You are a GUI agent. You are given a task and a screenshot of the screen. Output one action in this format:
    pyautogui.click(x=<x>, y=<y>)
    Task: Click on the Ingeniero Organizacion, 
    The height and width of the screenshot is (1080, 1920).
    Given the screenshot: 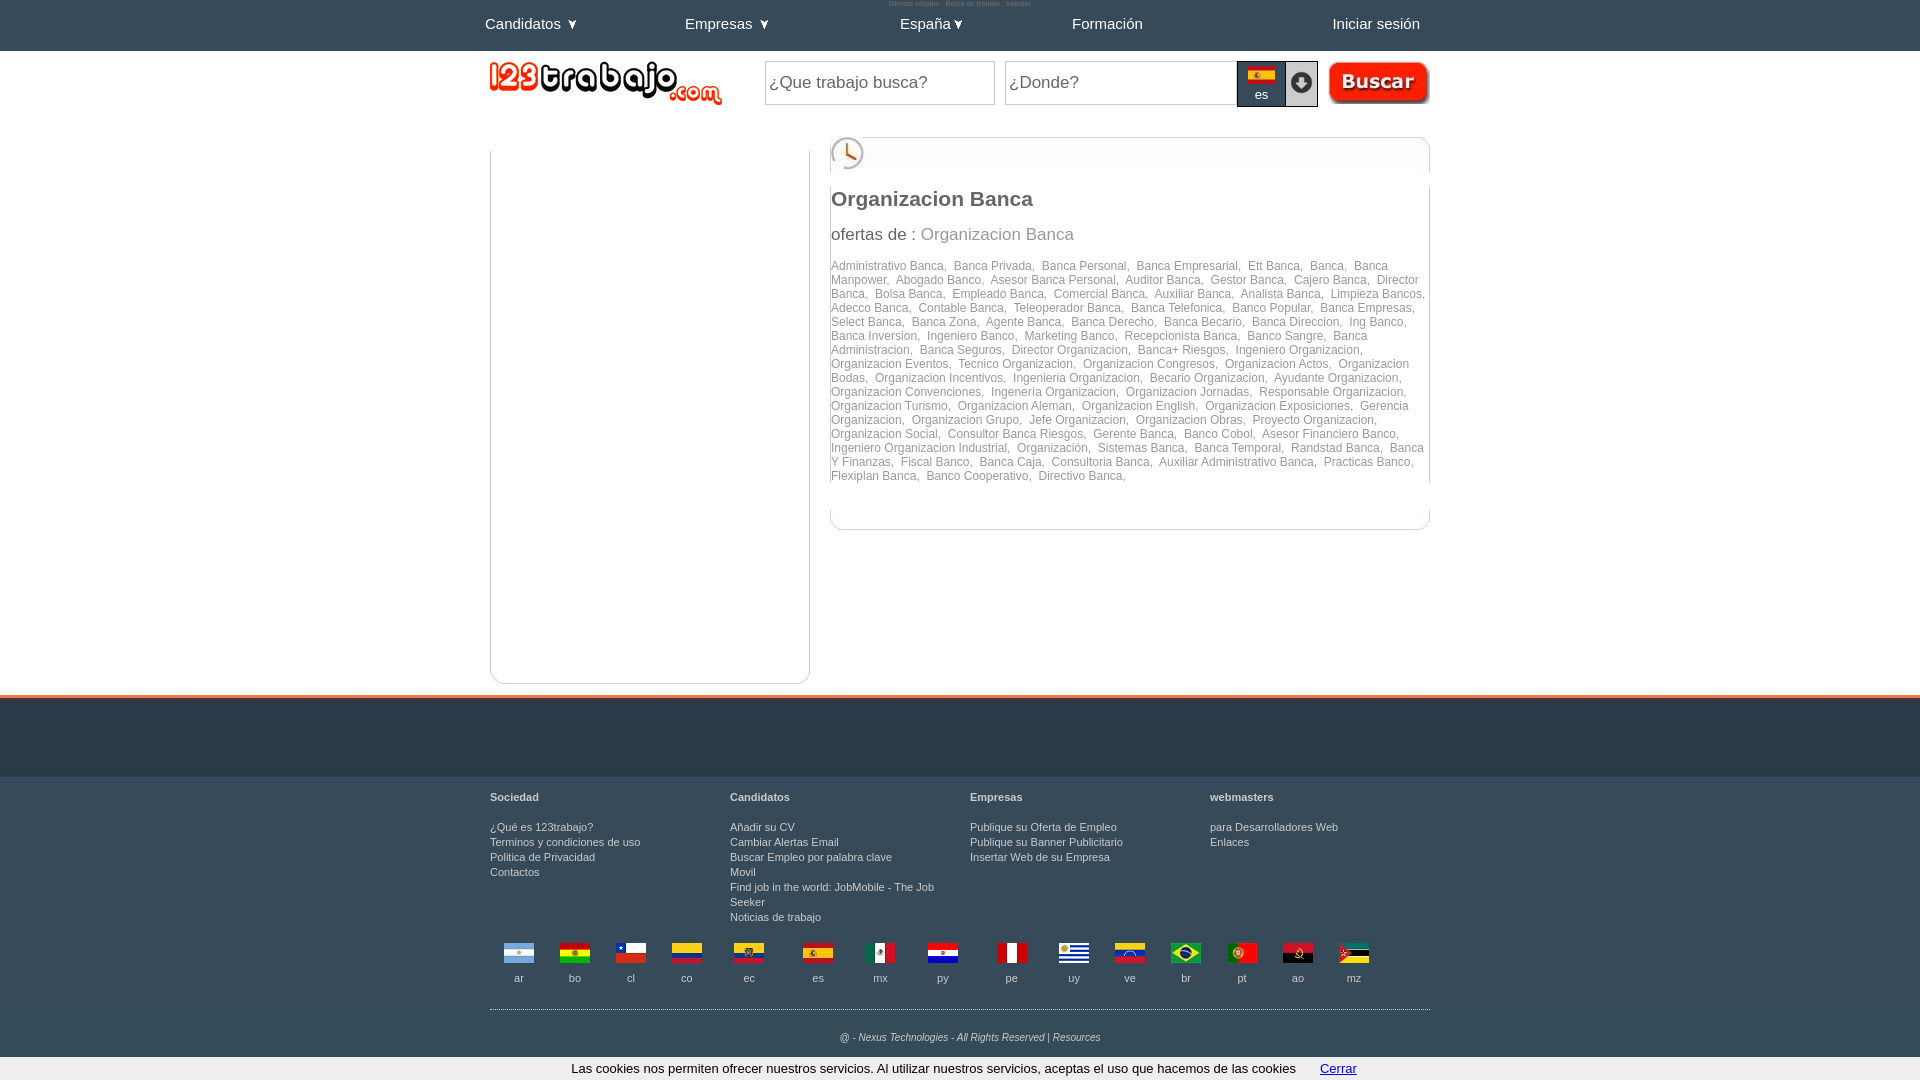 What is the action you would take?
    pyautogui.click(x=1302, y=350)
    